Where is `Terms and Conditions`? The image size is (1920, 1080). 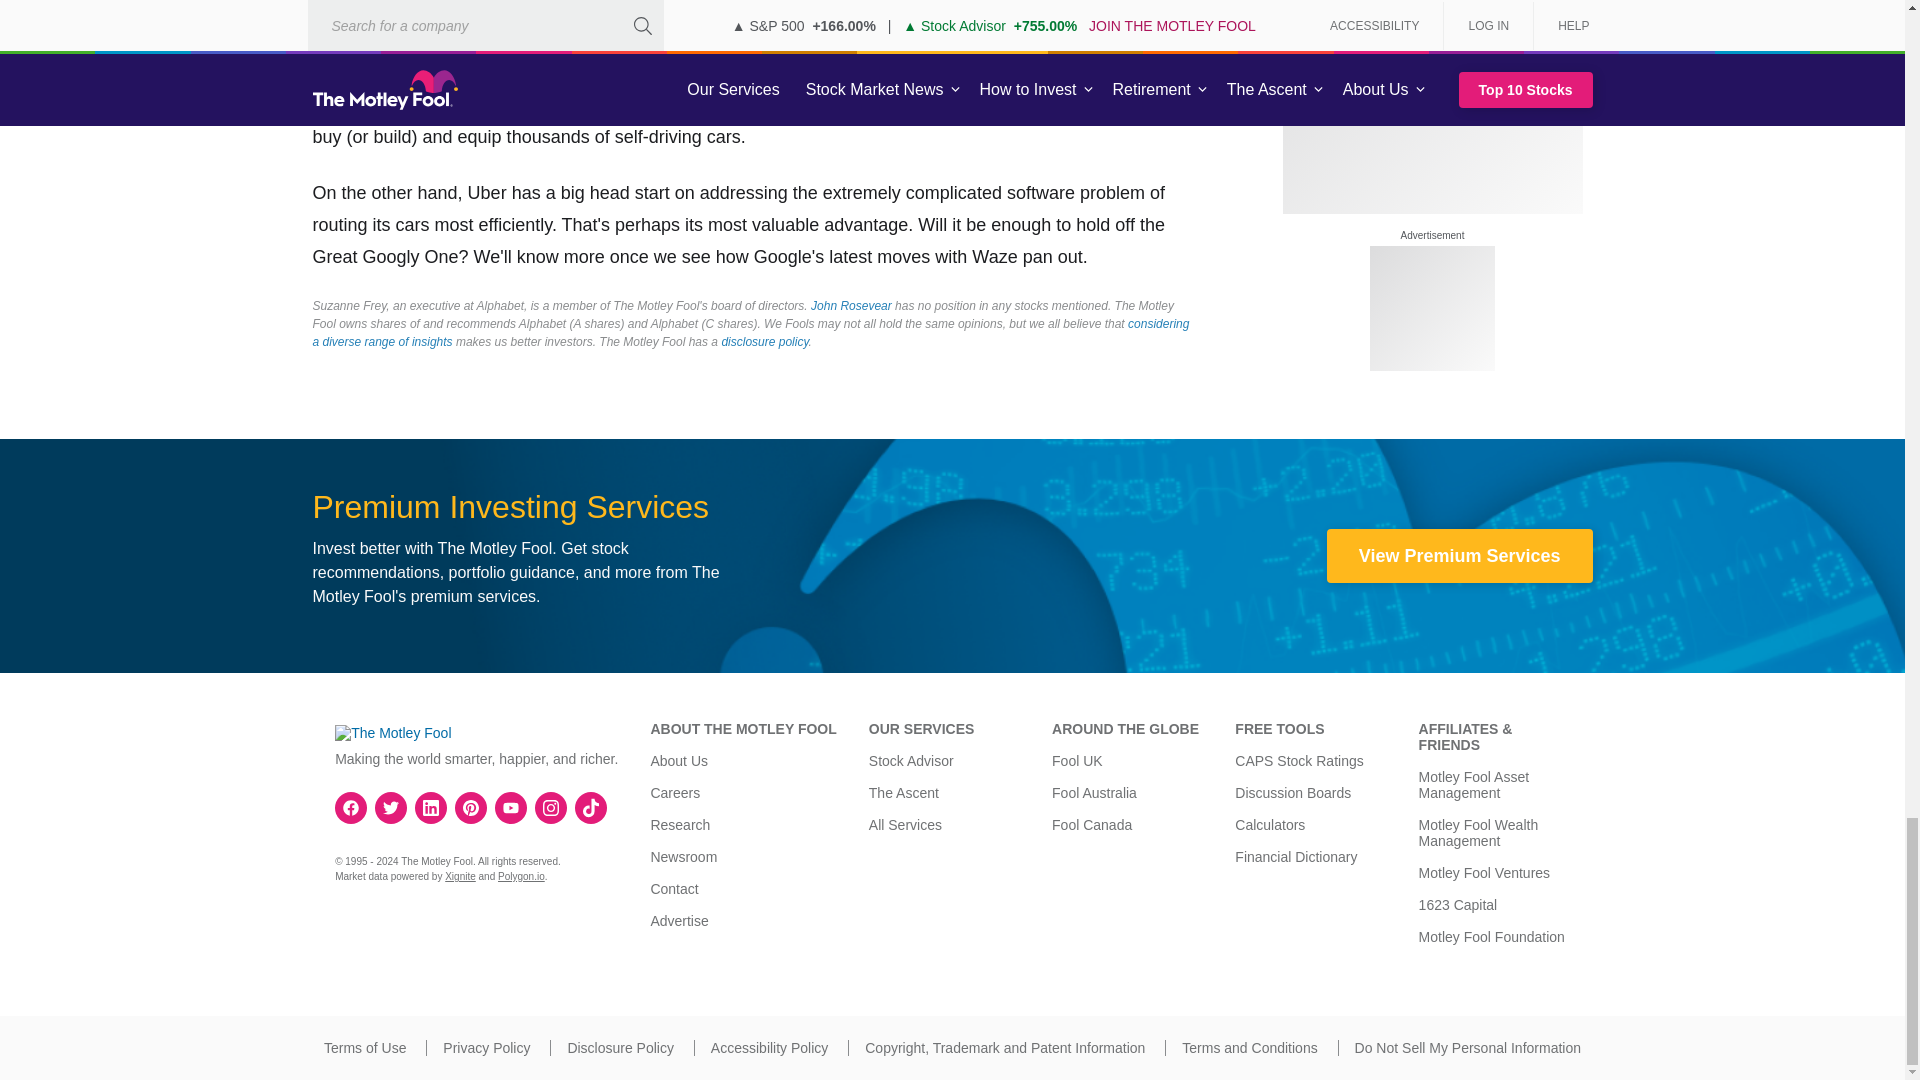
Terms and Conditions is located at coordinates (1250, 1048).